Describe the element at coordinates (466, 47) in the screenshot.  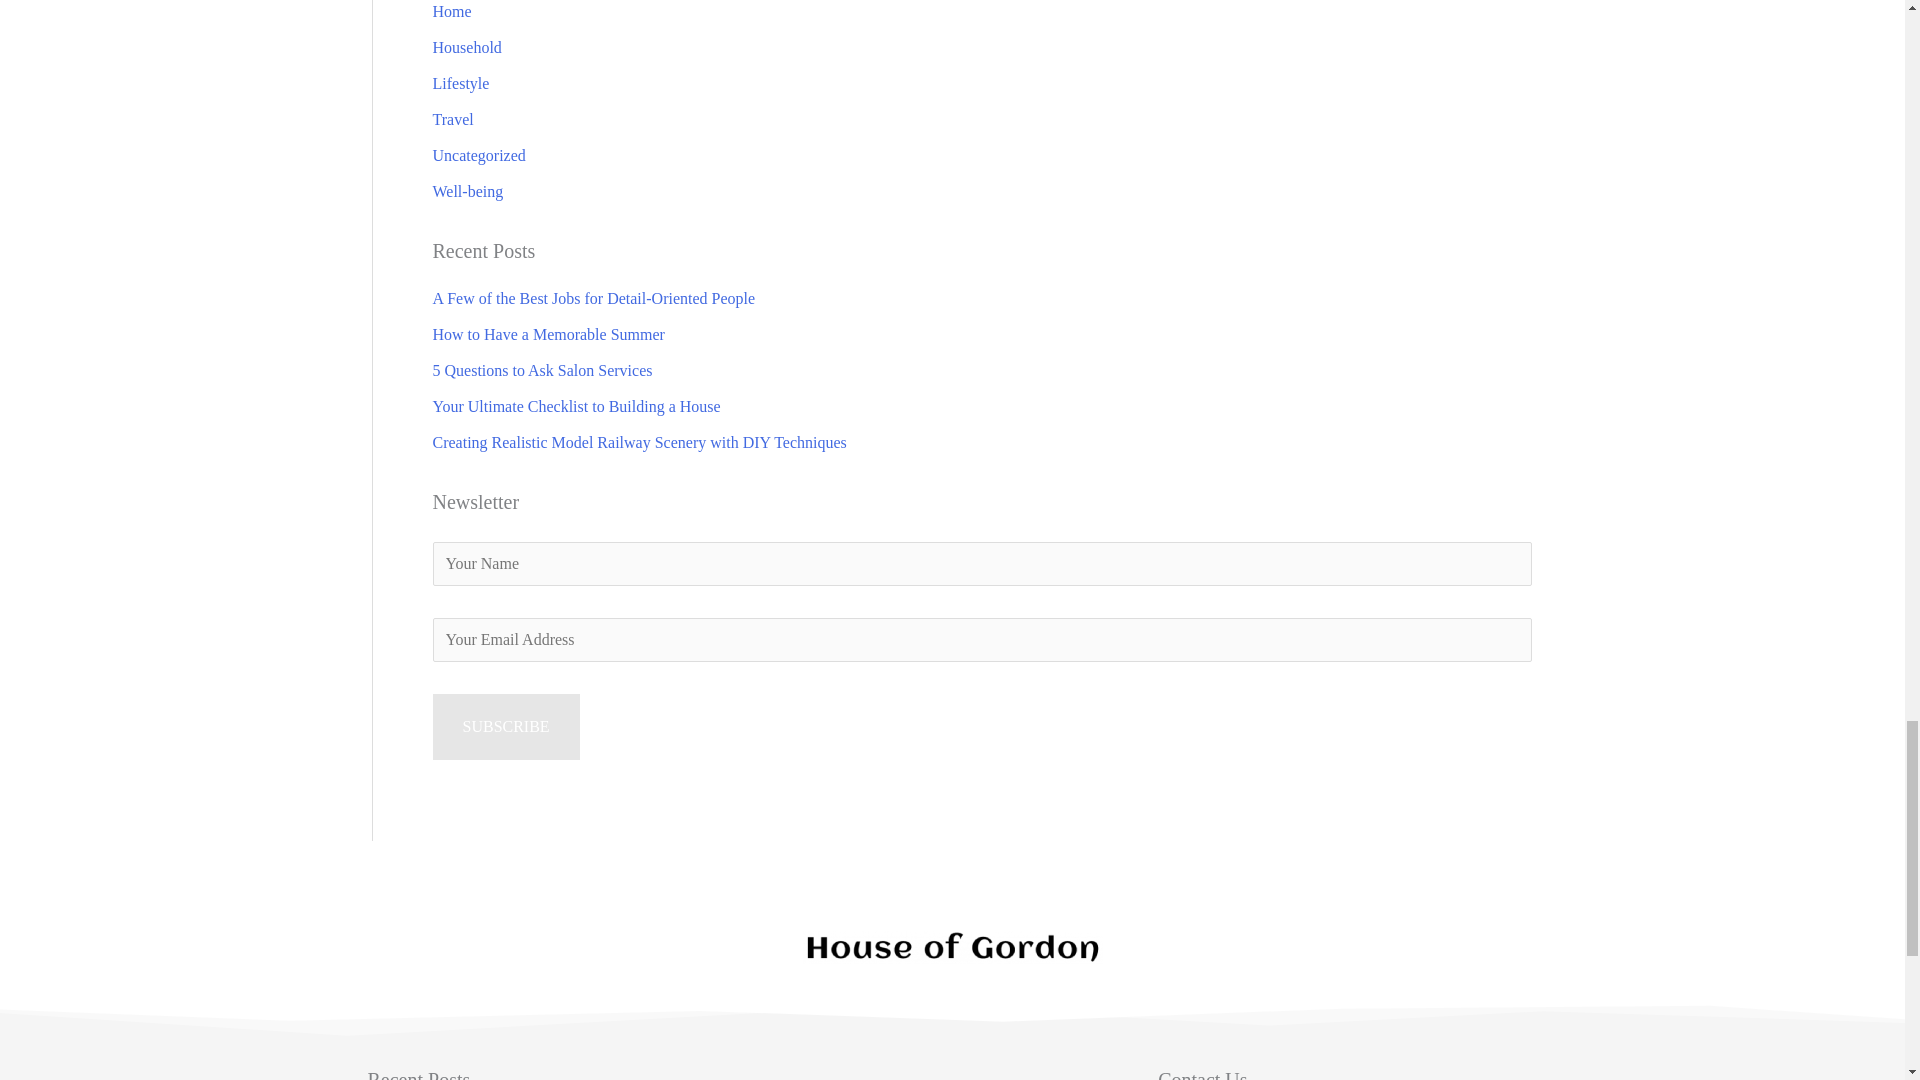
I see `Household` at that location.